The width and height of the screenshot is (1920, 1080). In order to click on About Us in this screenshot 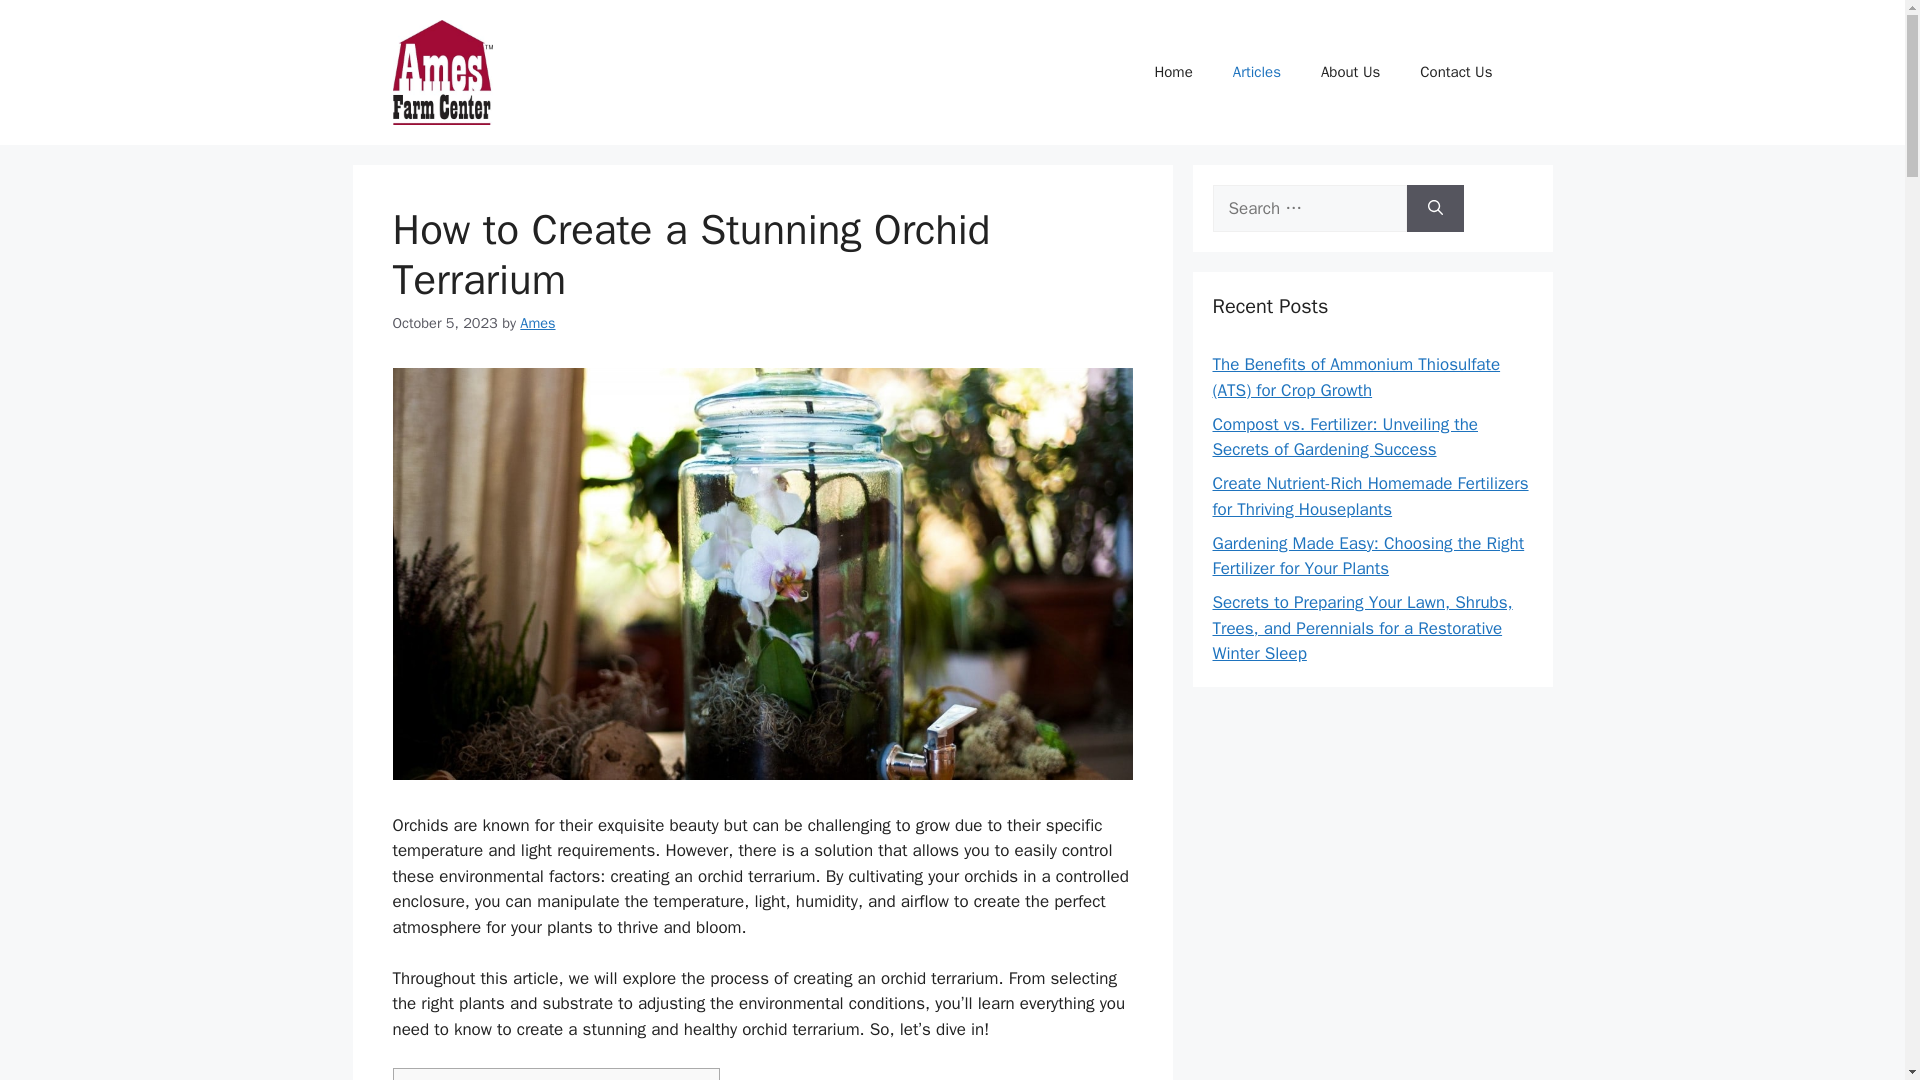, I will do `click(1350, 72)`.